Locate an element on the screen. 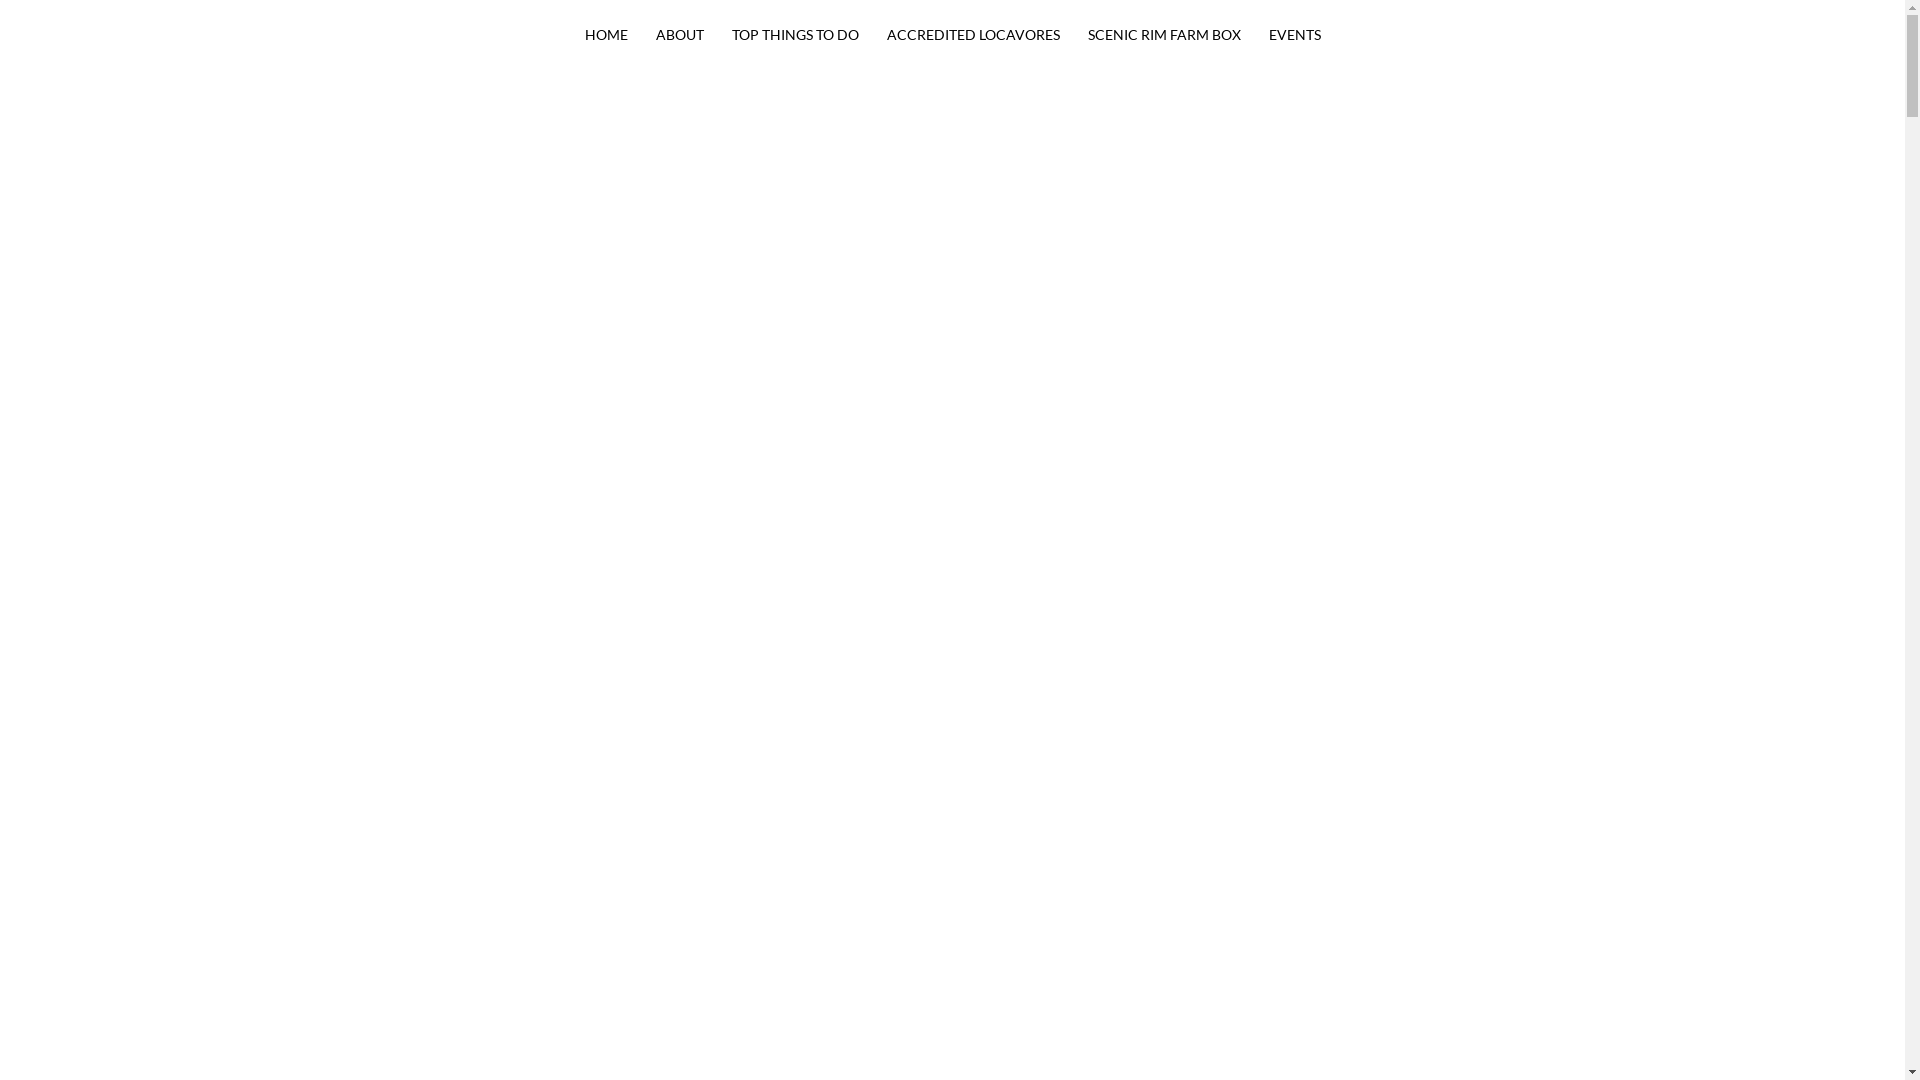  ABOUT is located at coordinates (680, 35).